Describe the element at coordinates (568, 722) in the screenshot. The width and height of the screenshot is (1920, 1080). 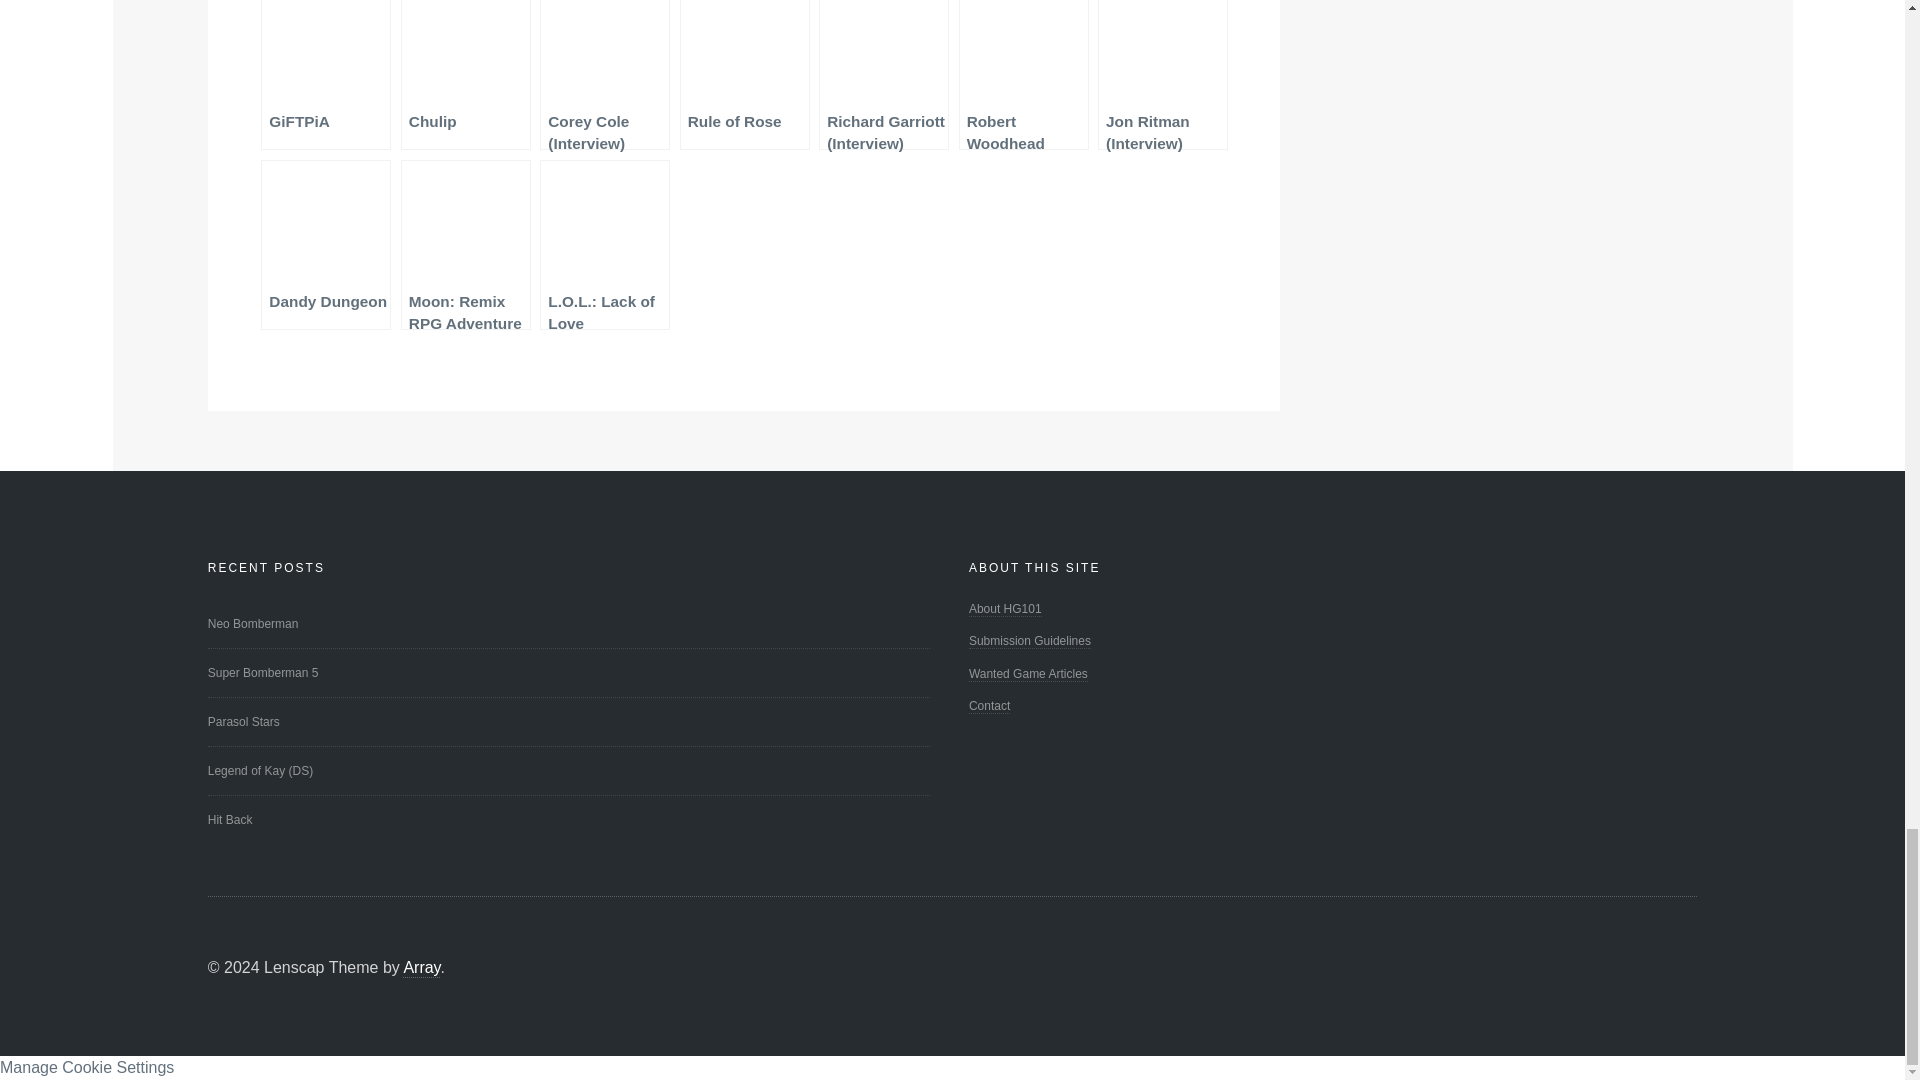
I see `Parasol Stars` at that location.